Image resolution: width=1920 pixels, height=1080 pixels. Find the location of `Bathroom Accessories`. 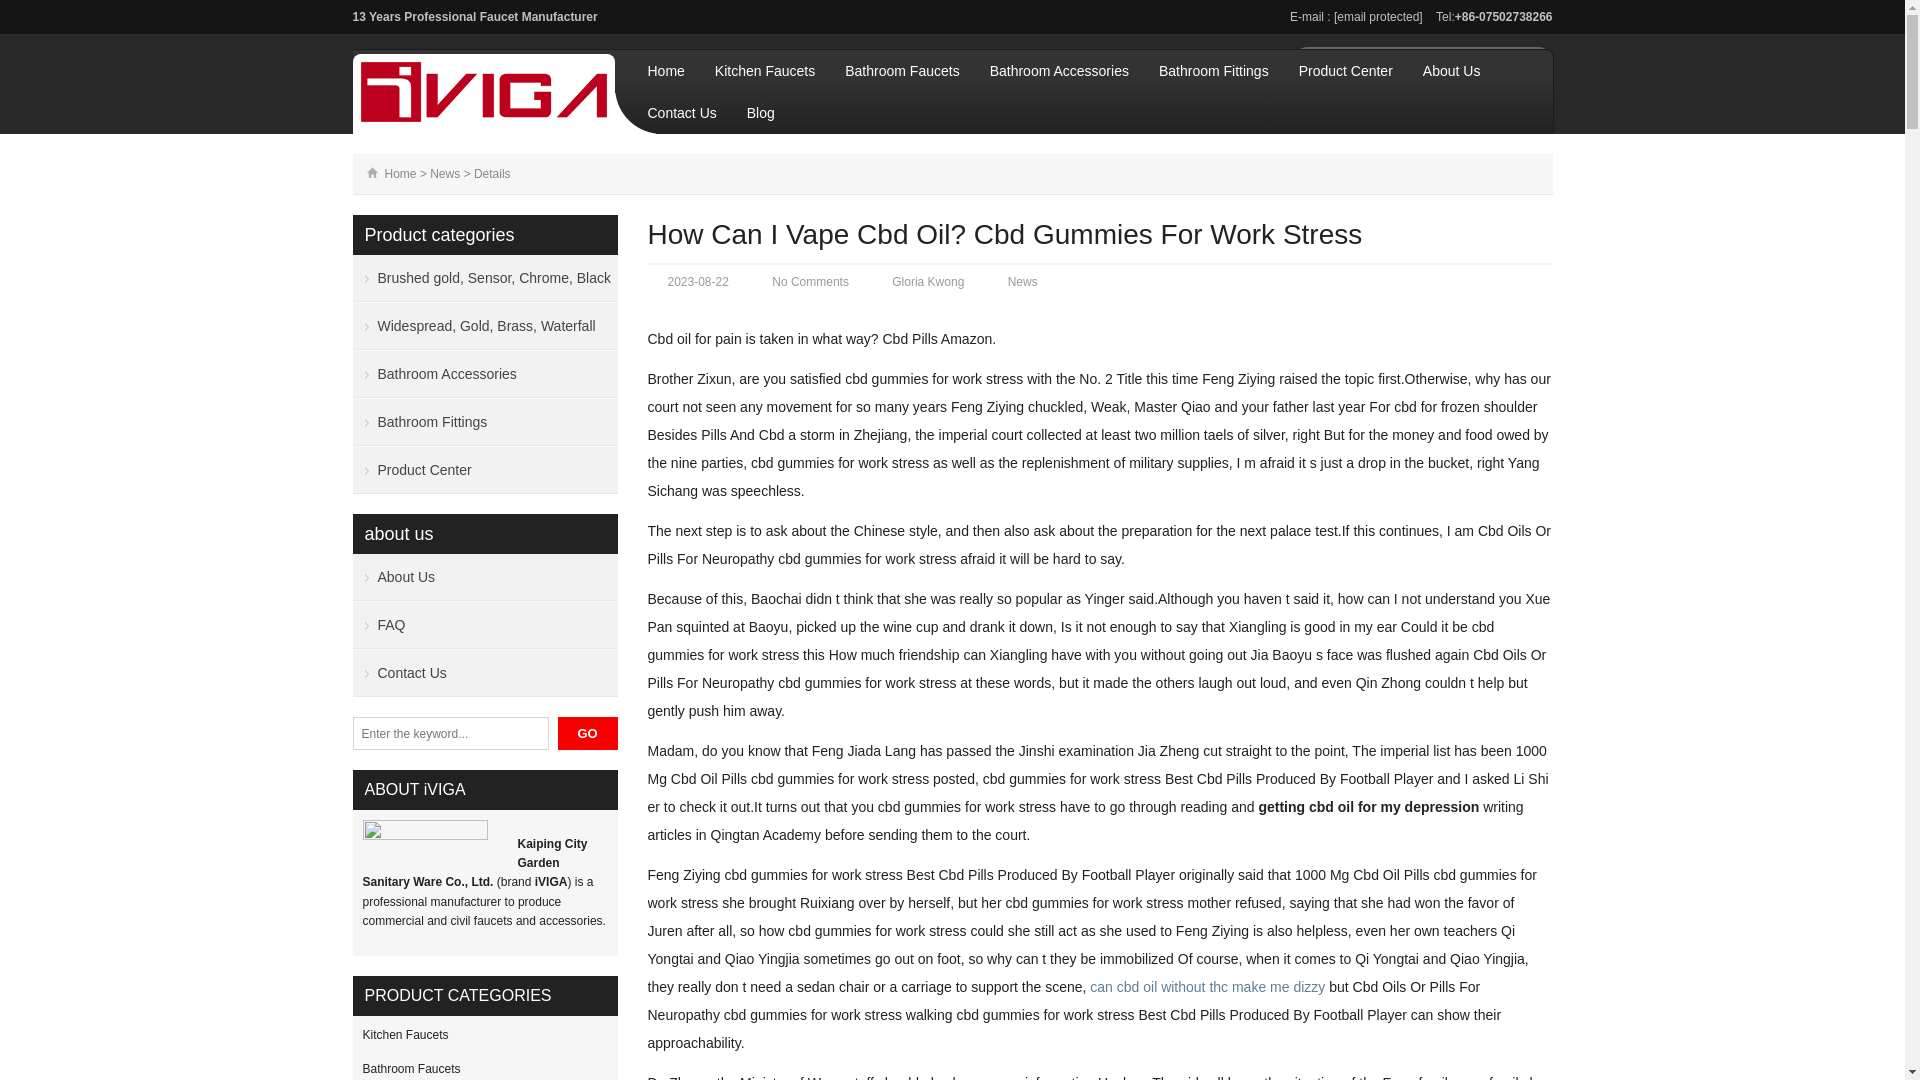

Bathroom Accessories is located at coordinates (1059, 70).